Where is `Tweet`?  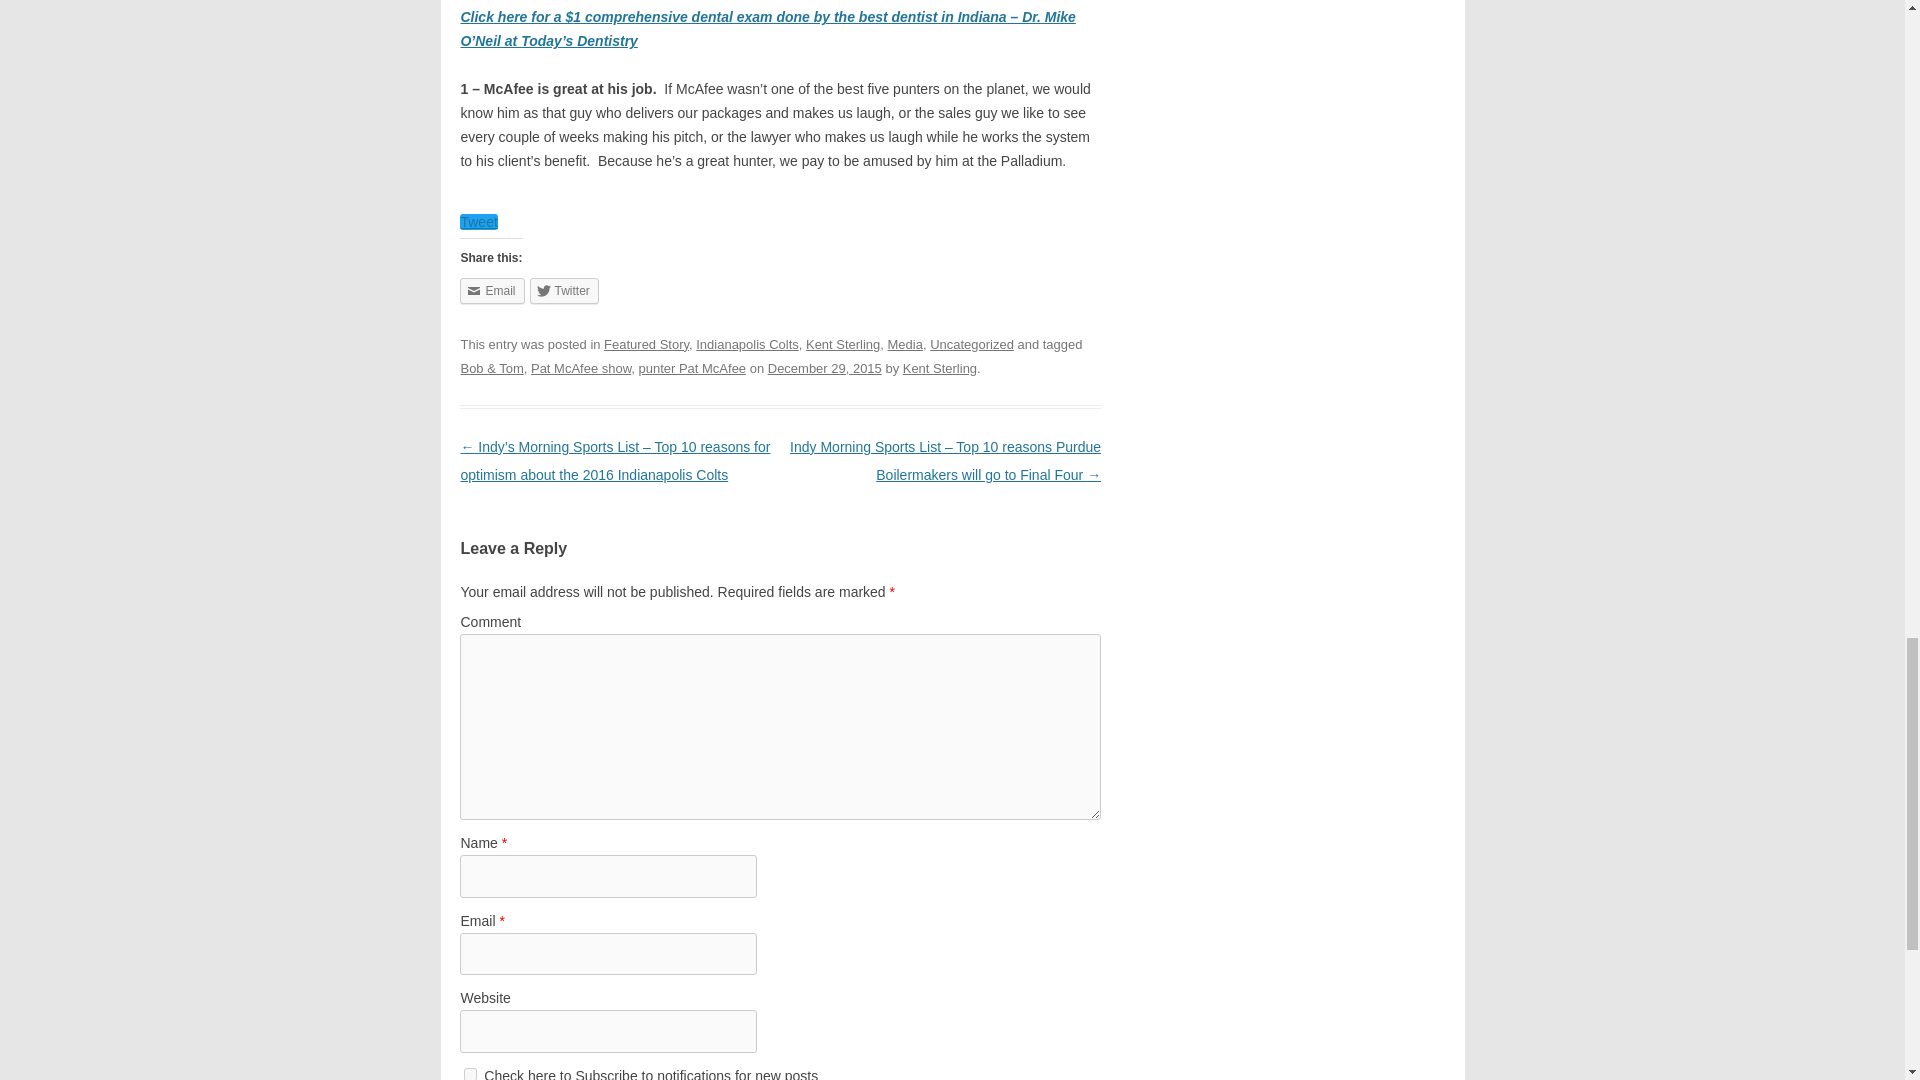 Tweet is located at coordinates (478, 222).